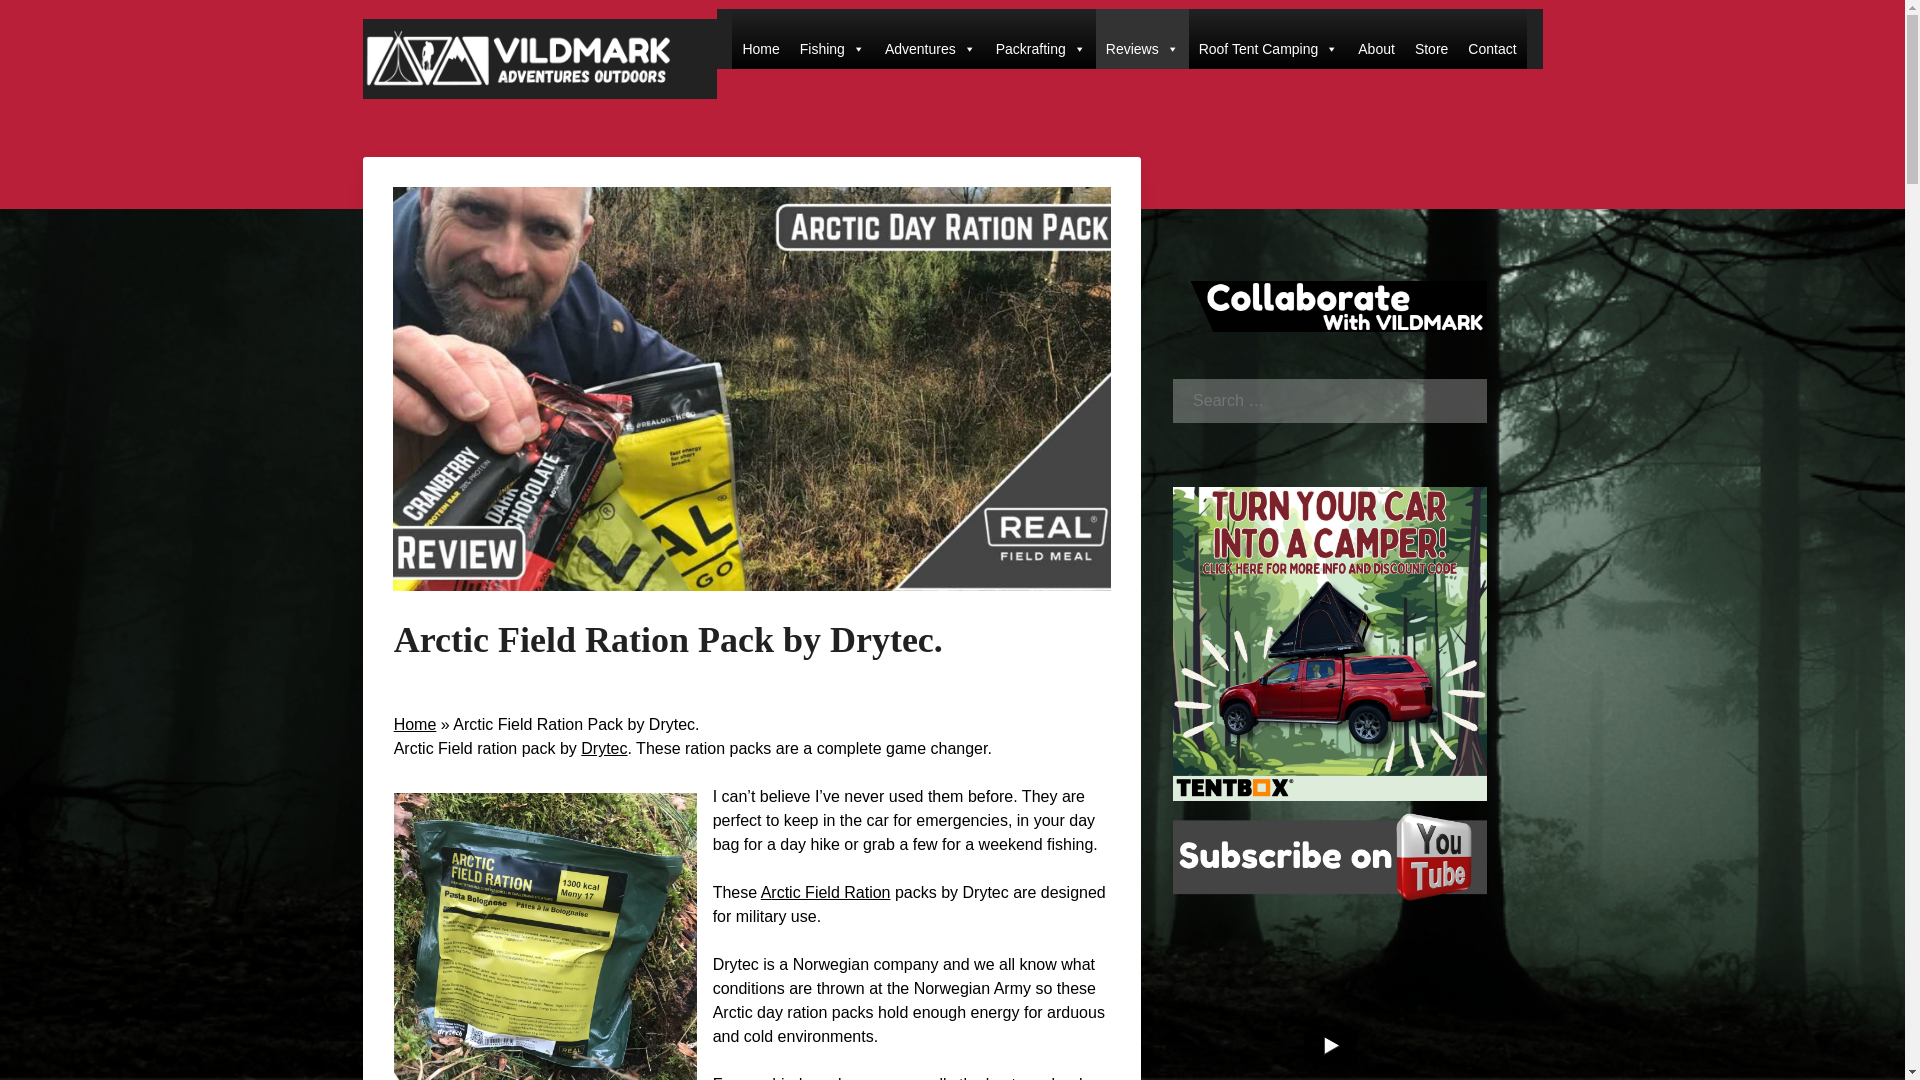 Image resolution: width=1920 pixels, height=1080 pixels. Describe the element at coordinates (930, 38) in the screenshot. I see `Adventures` at that location.